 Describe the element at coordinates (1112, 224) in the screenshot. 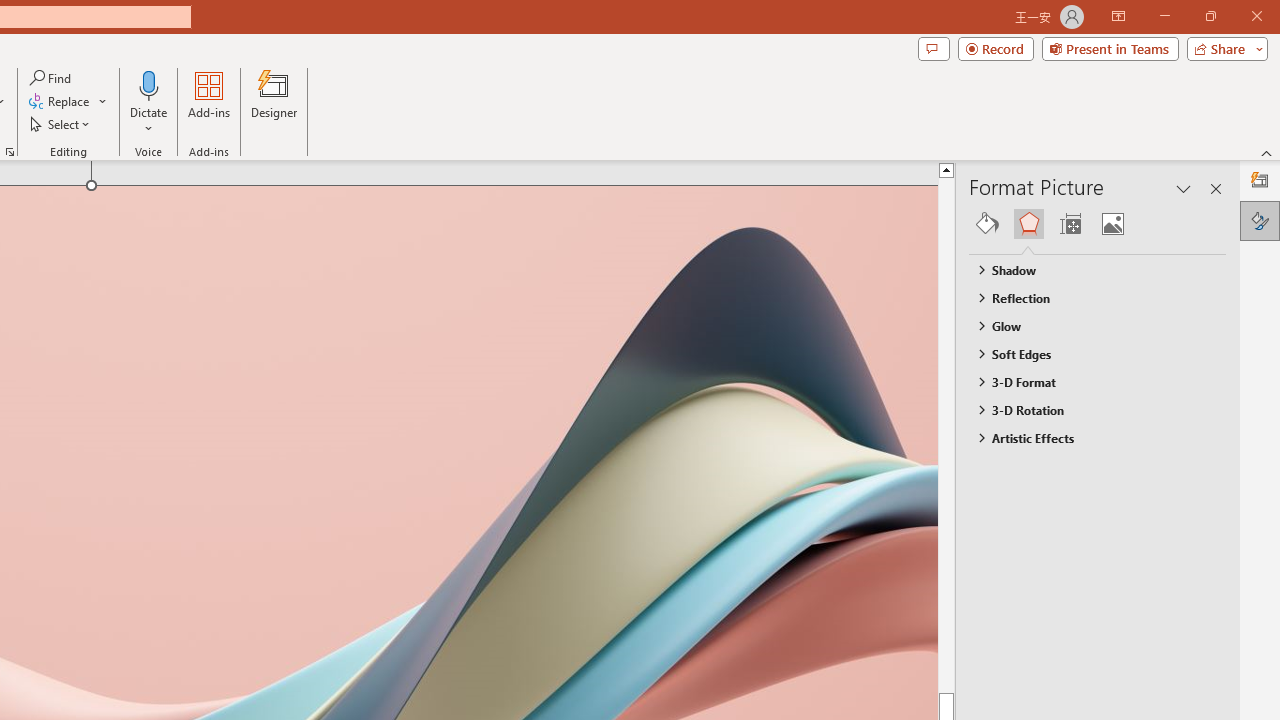

I see `Picture` at that location.